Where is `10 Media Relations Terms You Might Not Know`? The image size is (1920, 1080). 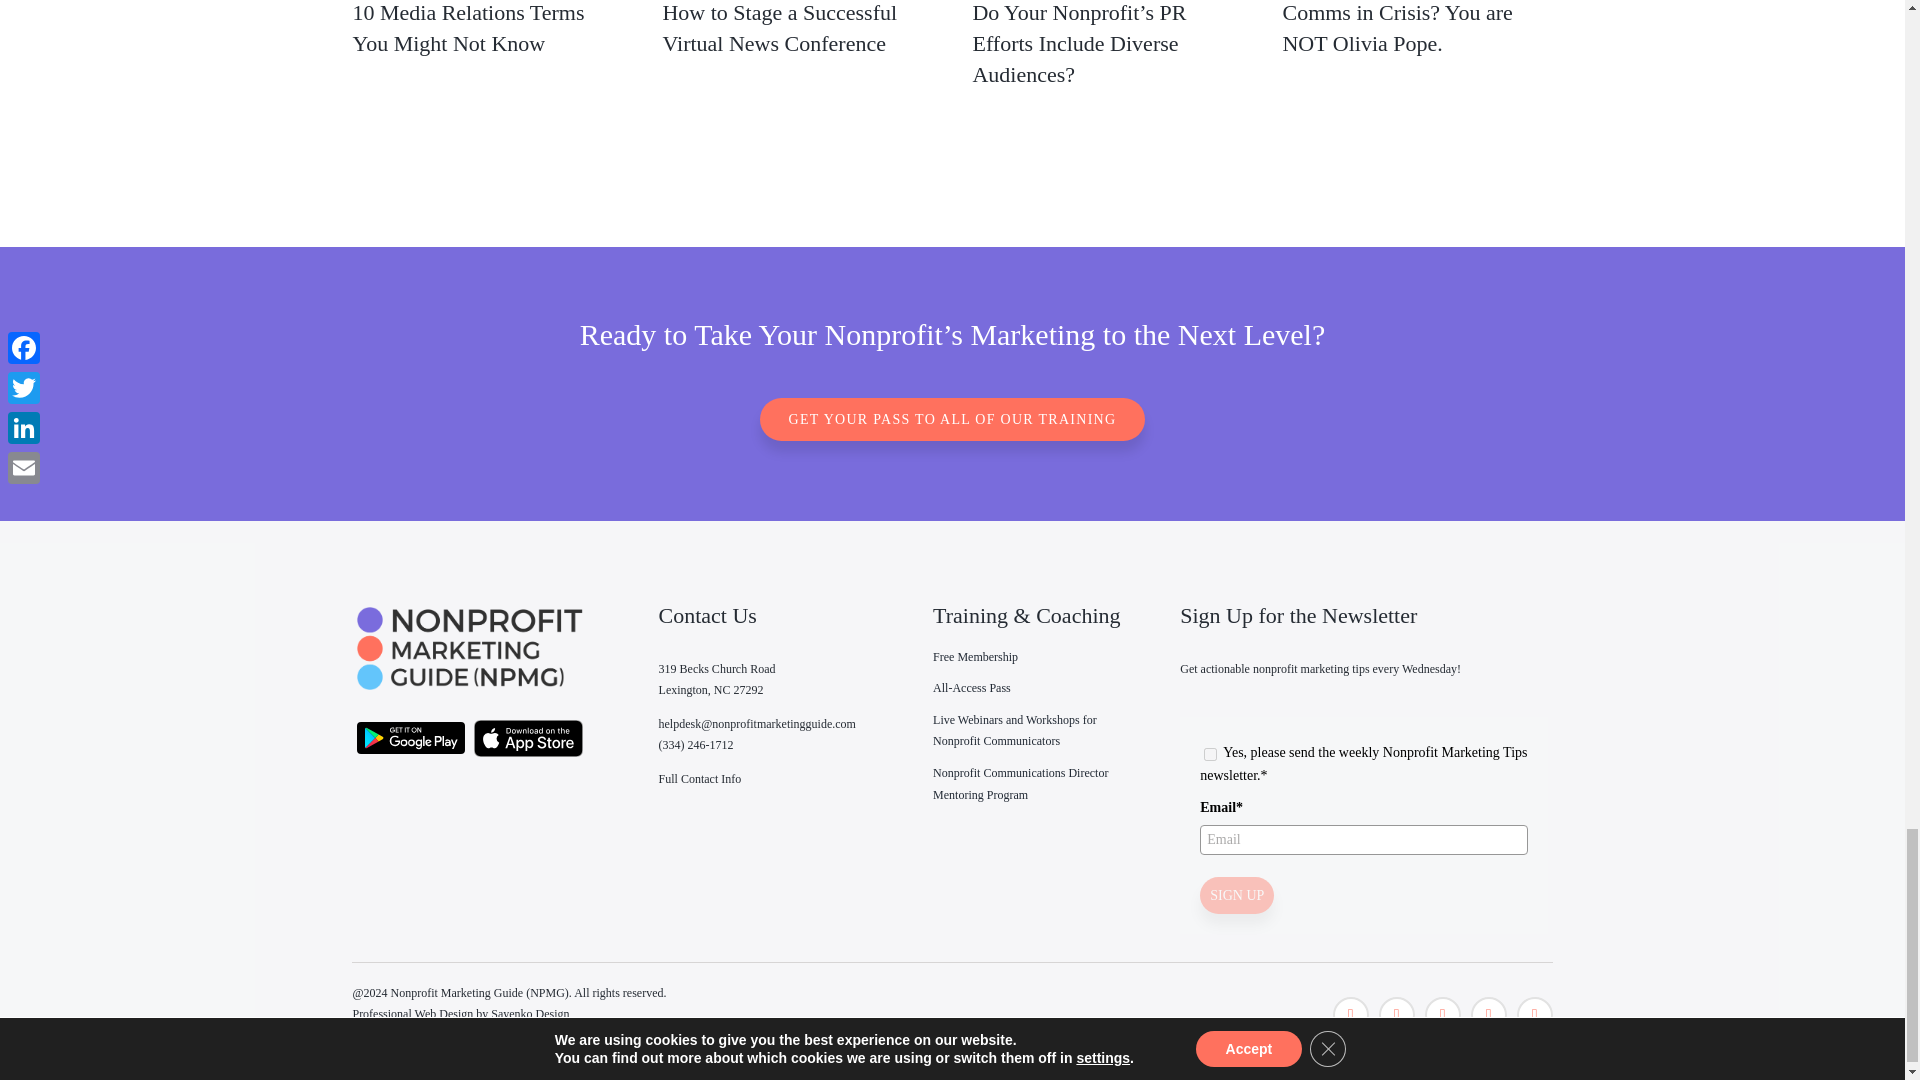
10 Media Relations Terms You Might Not Know is located at coordinates (467, 28).